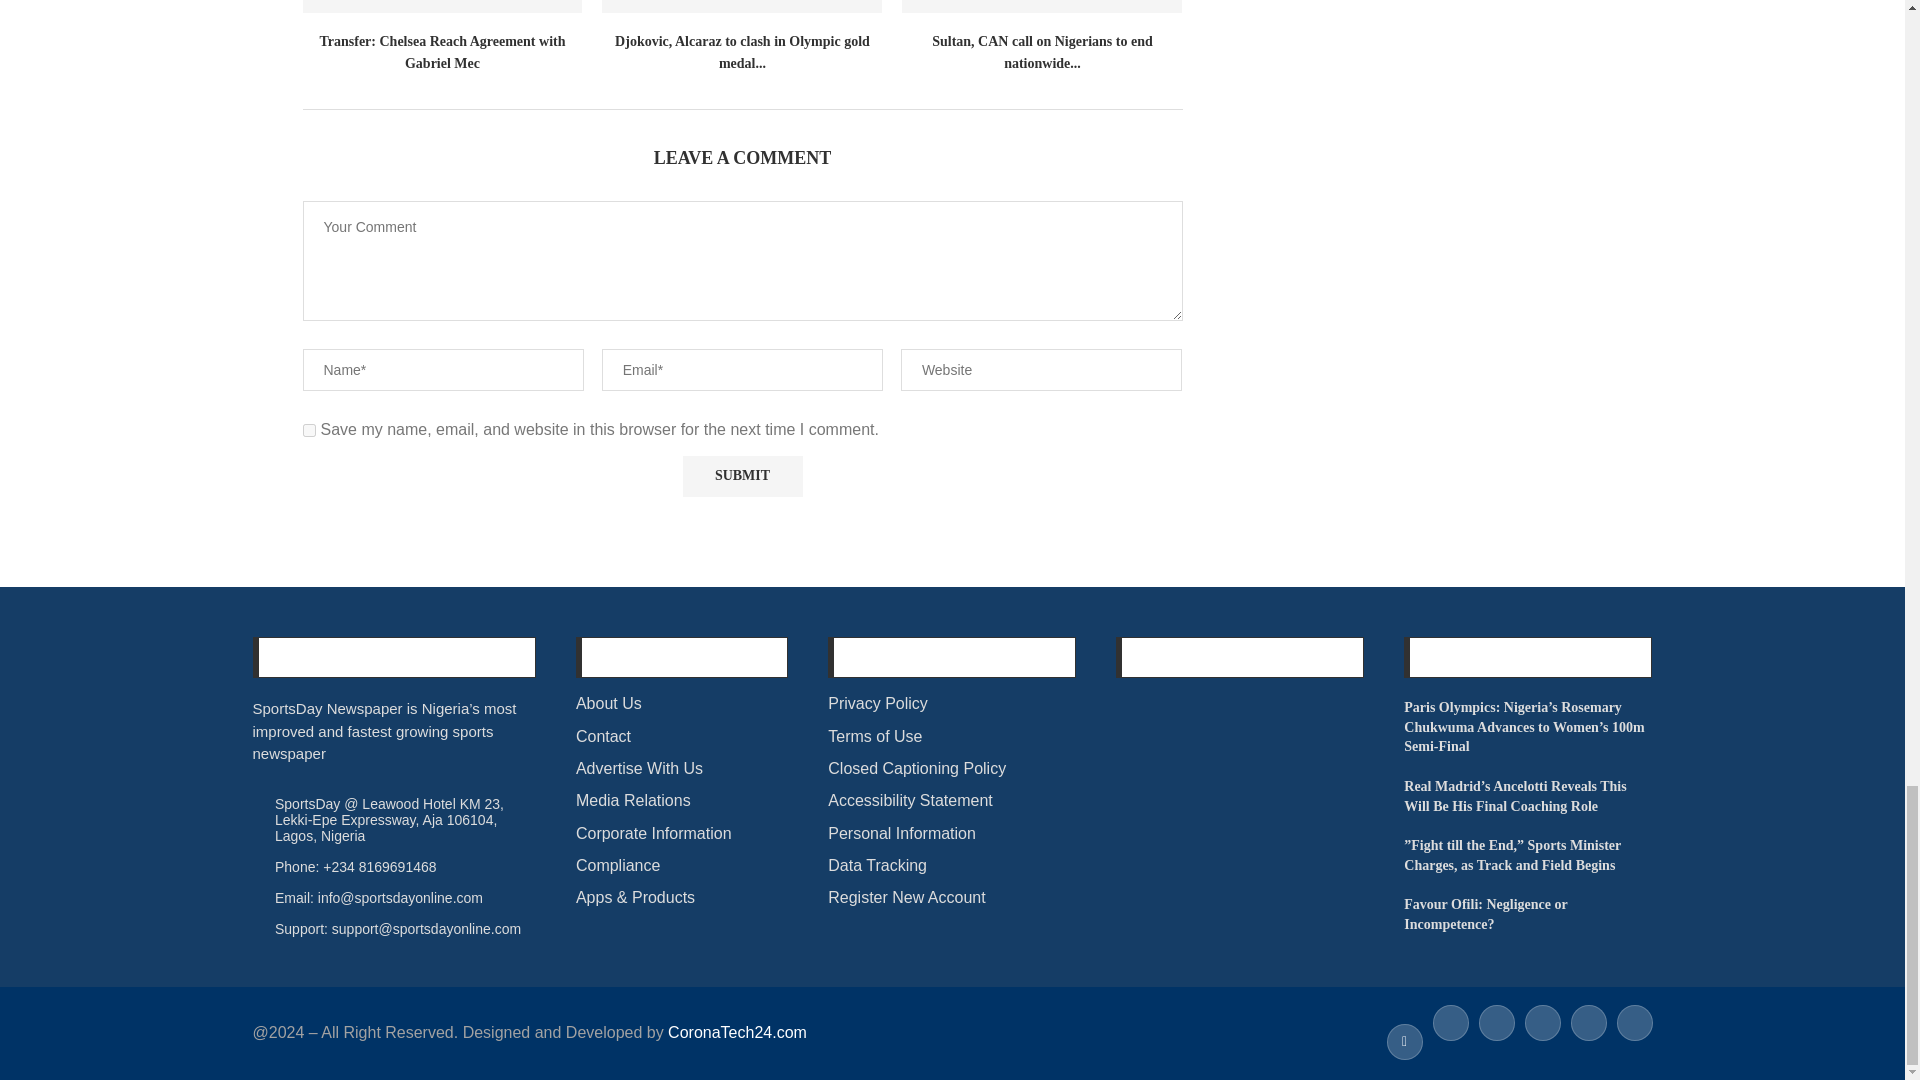 The width and height of the screenshot is (1920, 1080). What do you see at coordinates (308, 430) in the screenshot?
I see `yes` at bounding box center [308, 430].